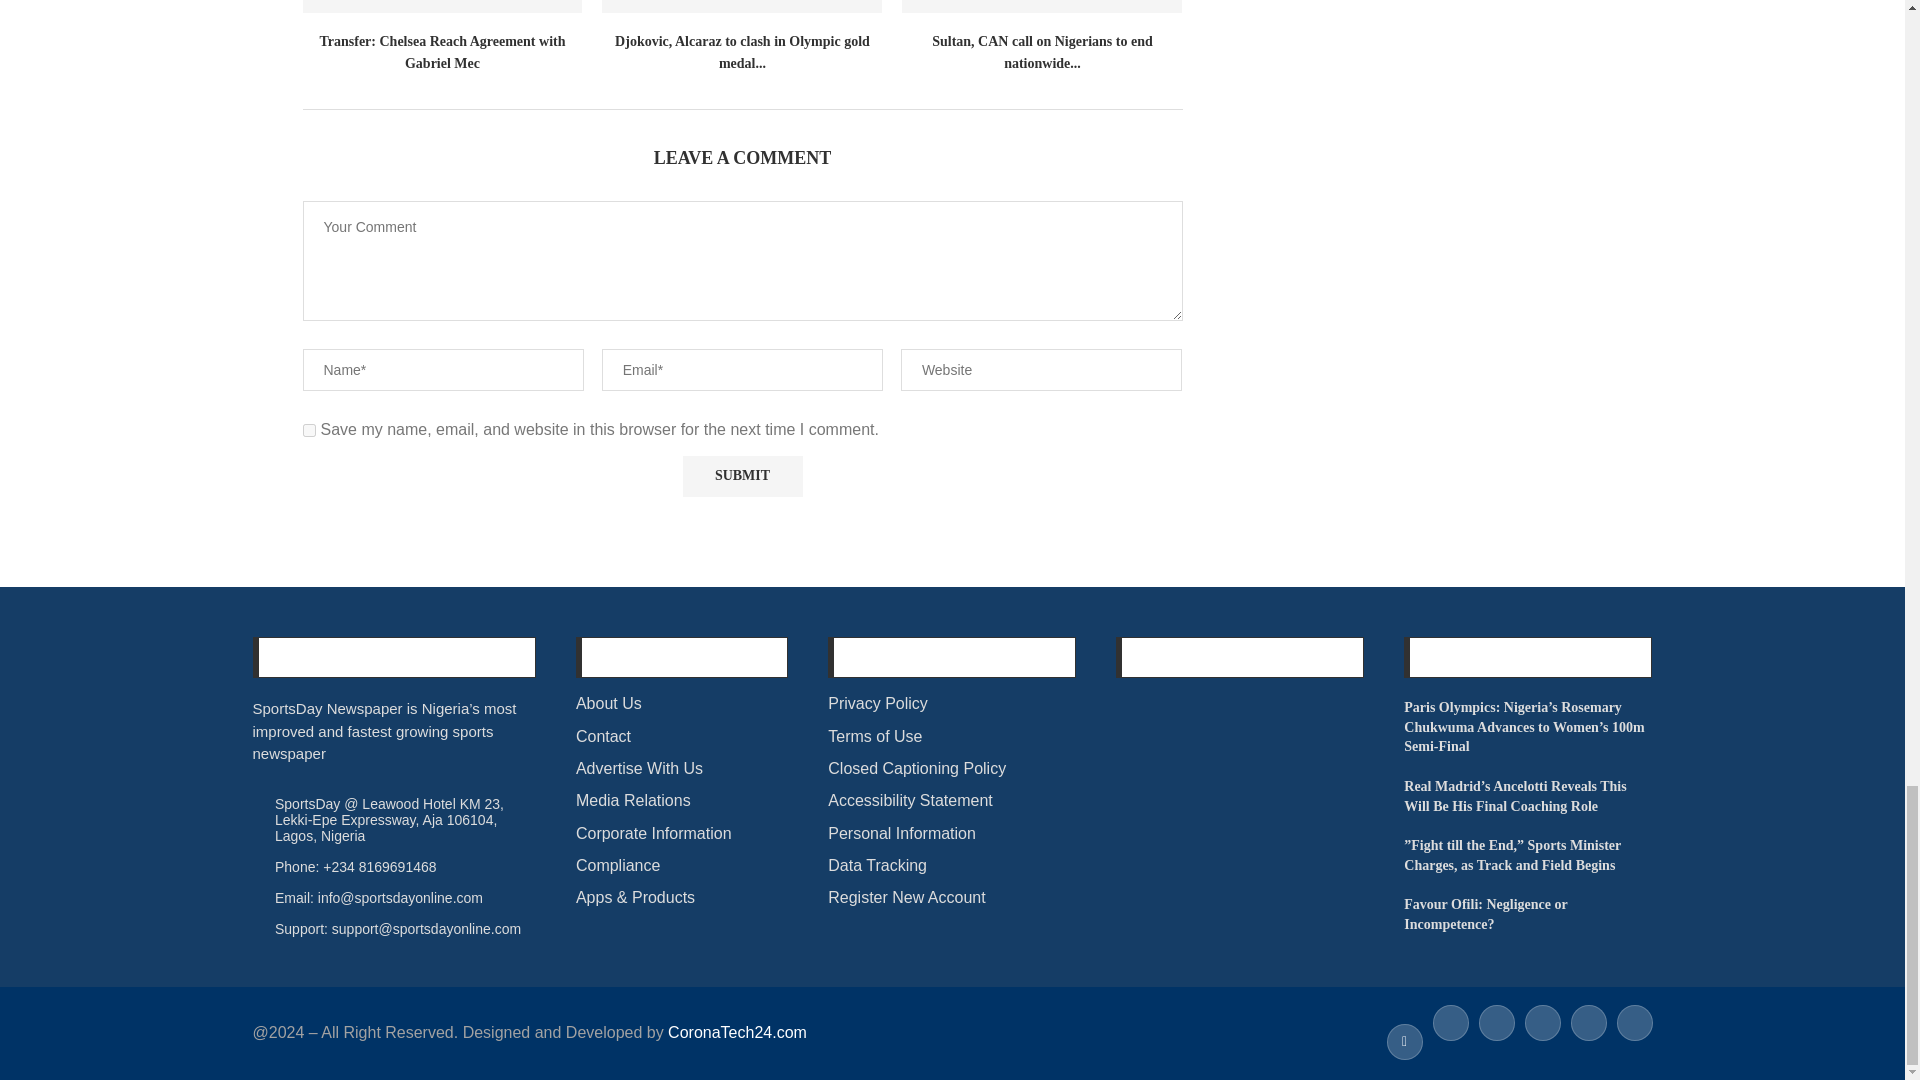 The width and height of the screenshot is (1920, 1080). What do you see at coordinates (308, 430) in the screenshot?
I see `yes` at bounding box center [308, 430].